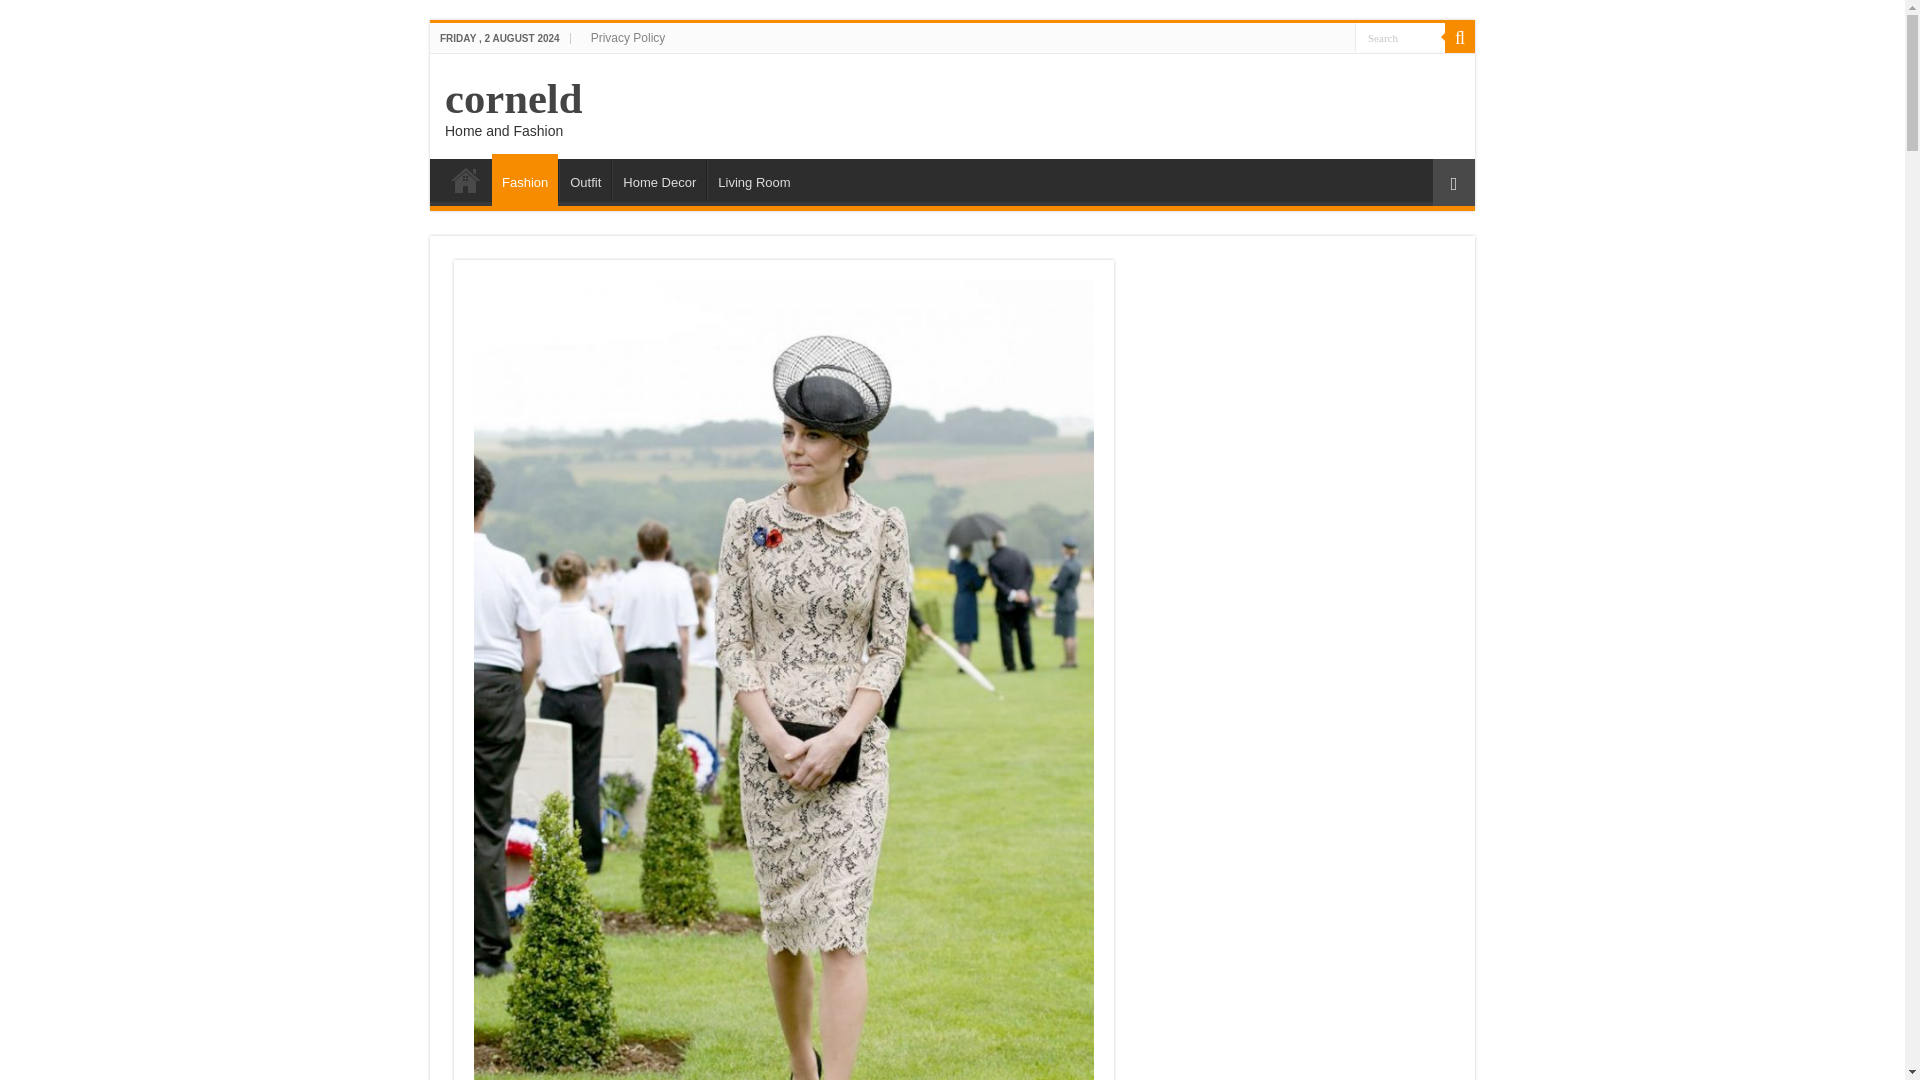 Image resolution: width=1920 pixels, height=1080 pixels. Describe the element at coordinates (465, 179) in the screenshot. I see `Home` at that location.